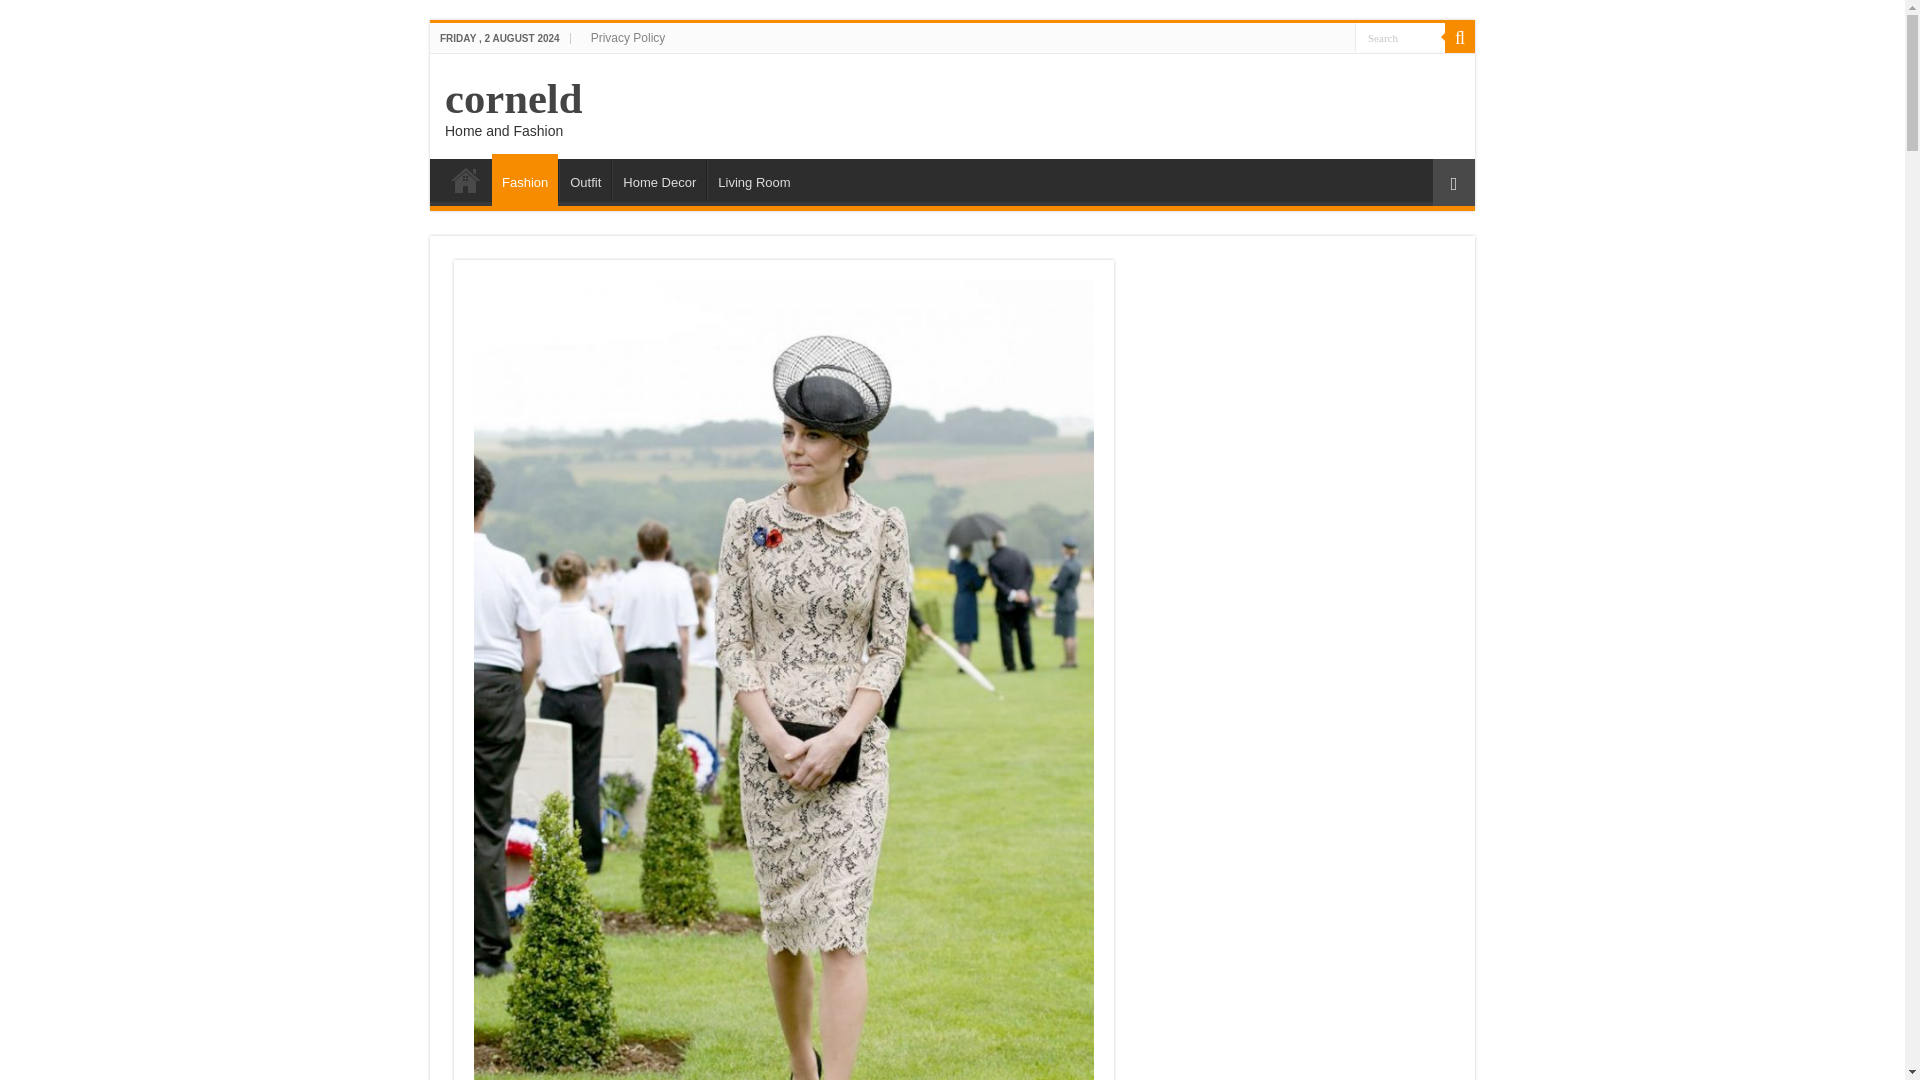 Image resolution: width=1920 pixels, height=1080 pixels. Describe the element at coordinates (465, 179) in the screenshot. I see `Home` at that location.